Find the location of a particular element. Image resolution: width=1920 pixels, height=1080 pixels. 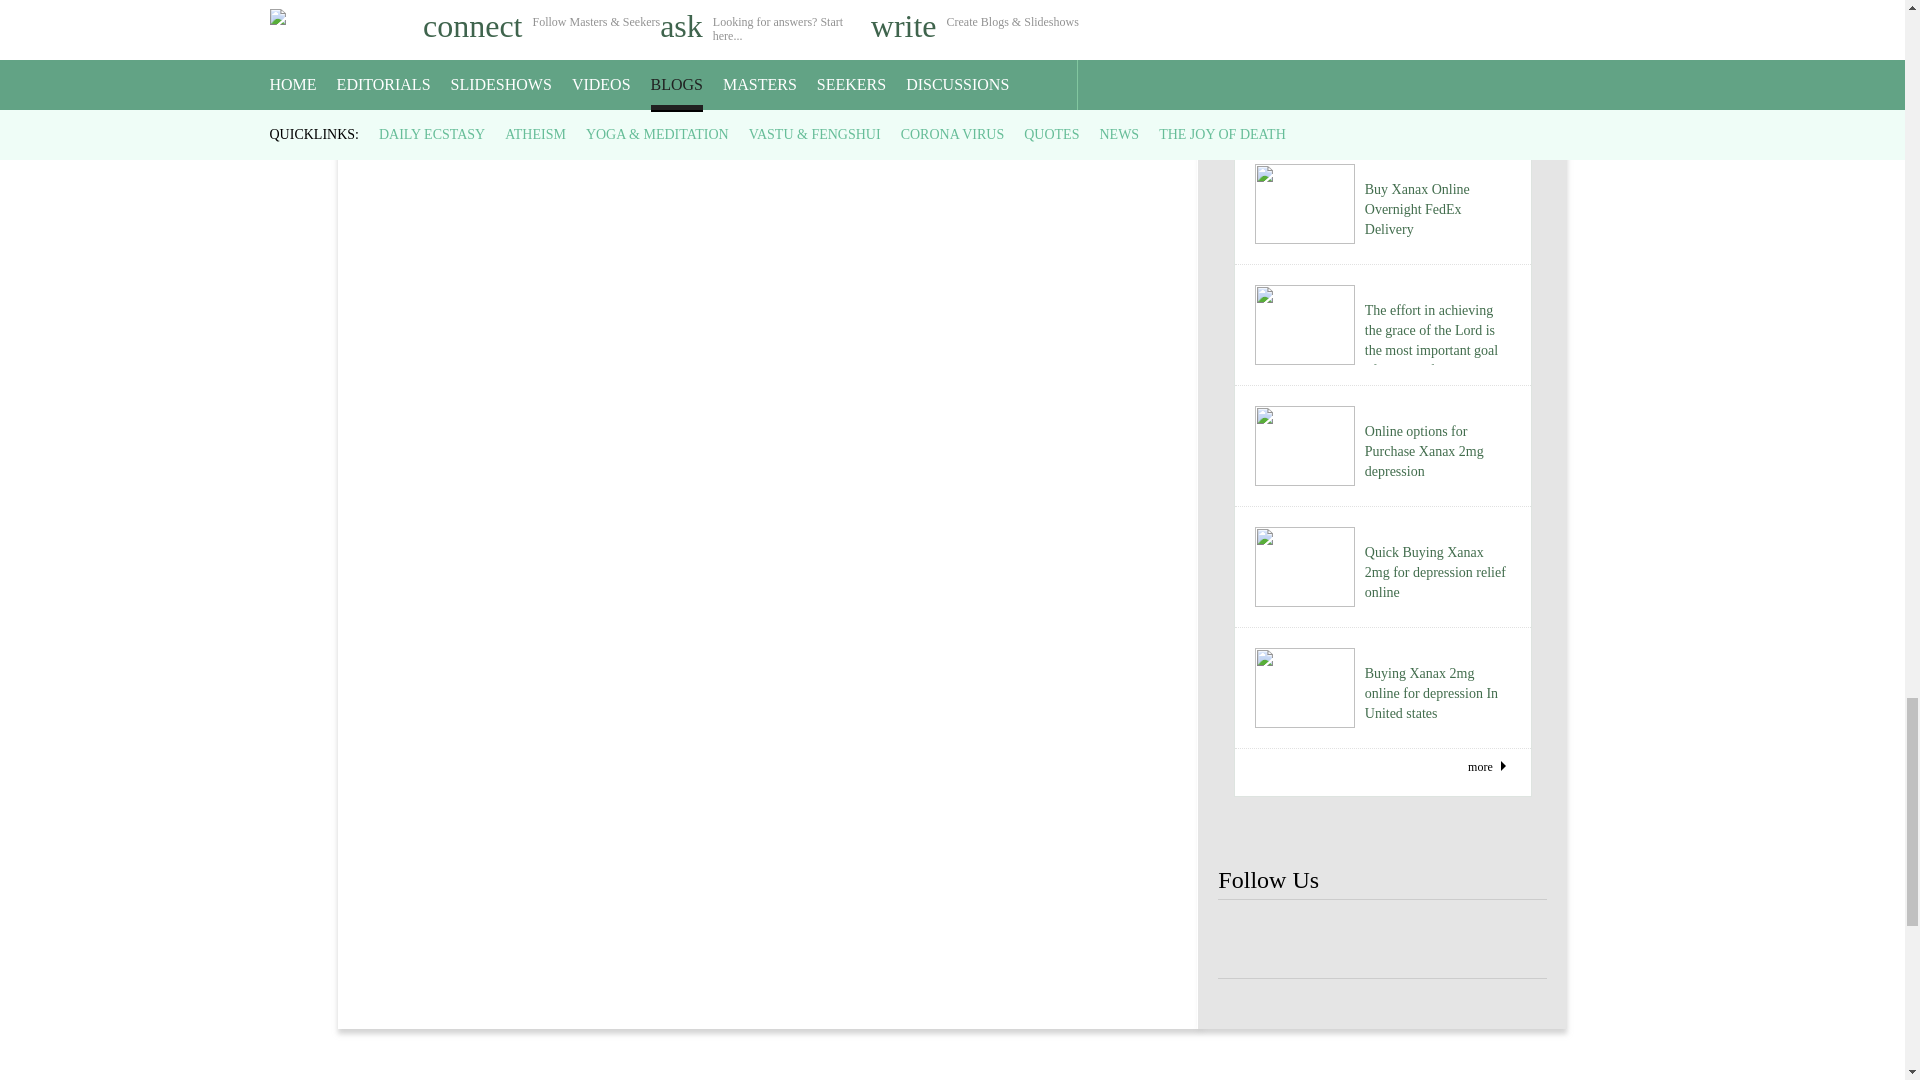

Speaking Tree FaceBook is located at coordinates (1514, 940).